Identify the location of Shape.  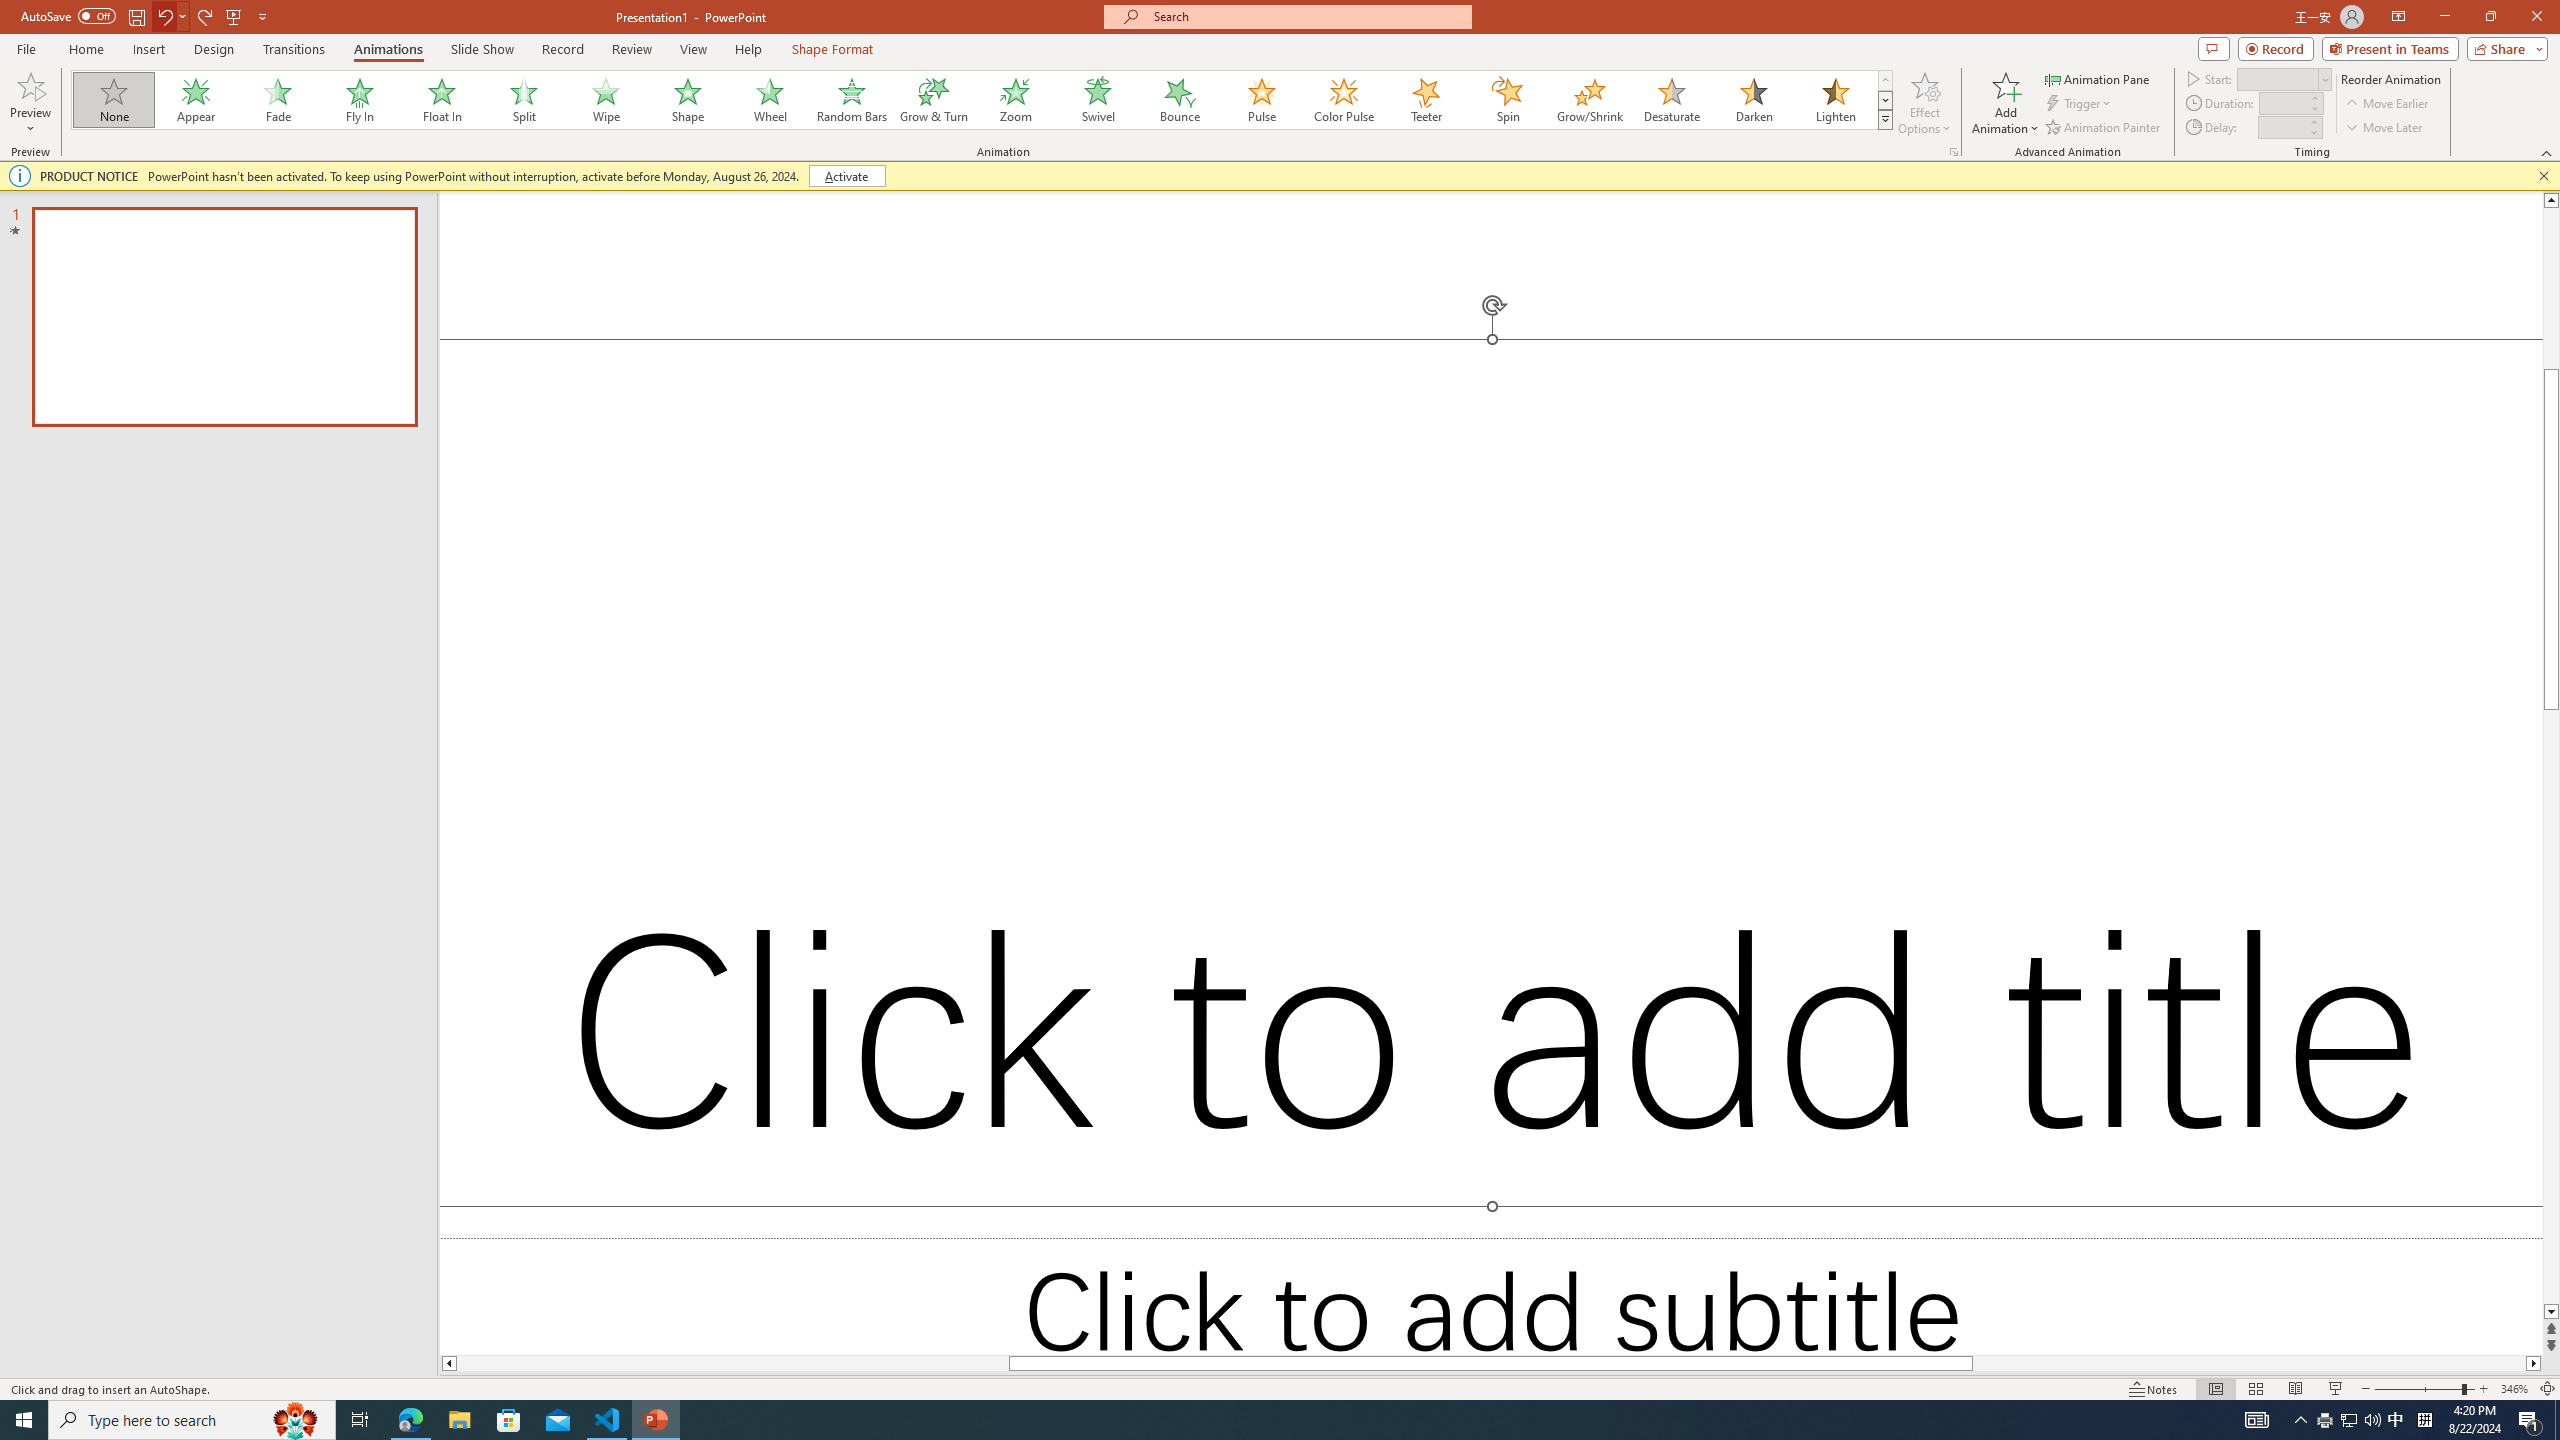
(688, 100).